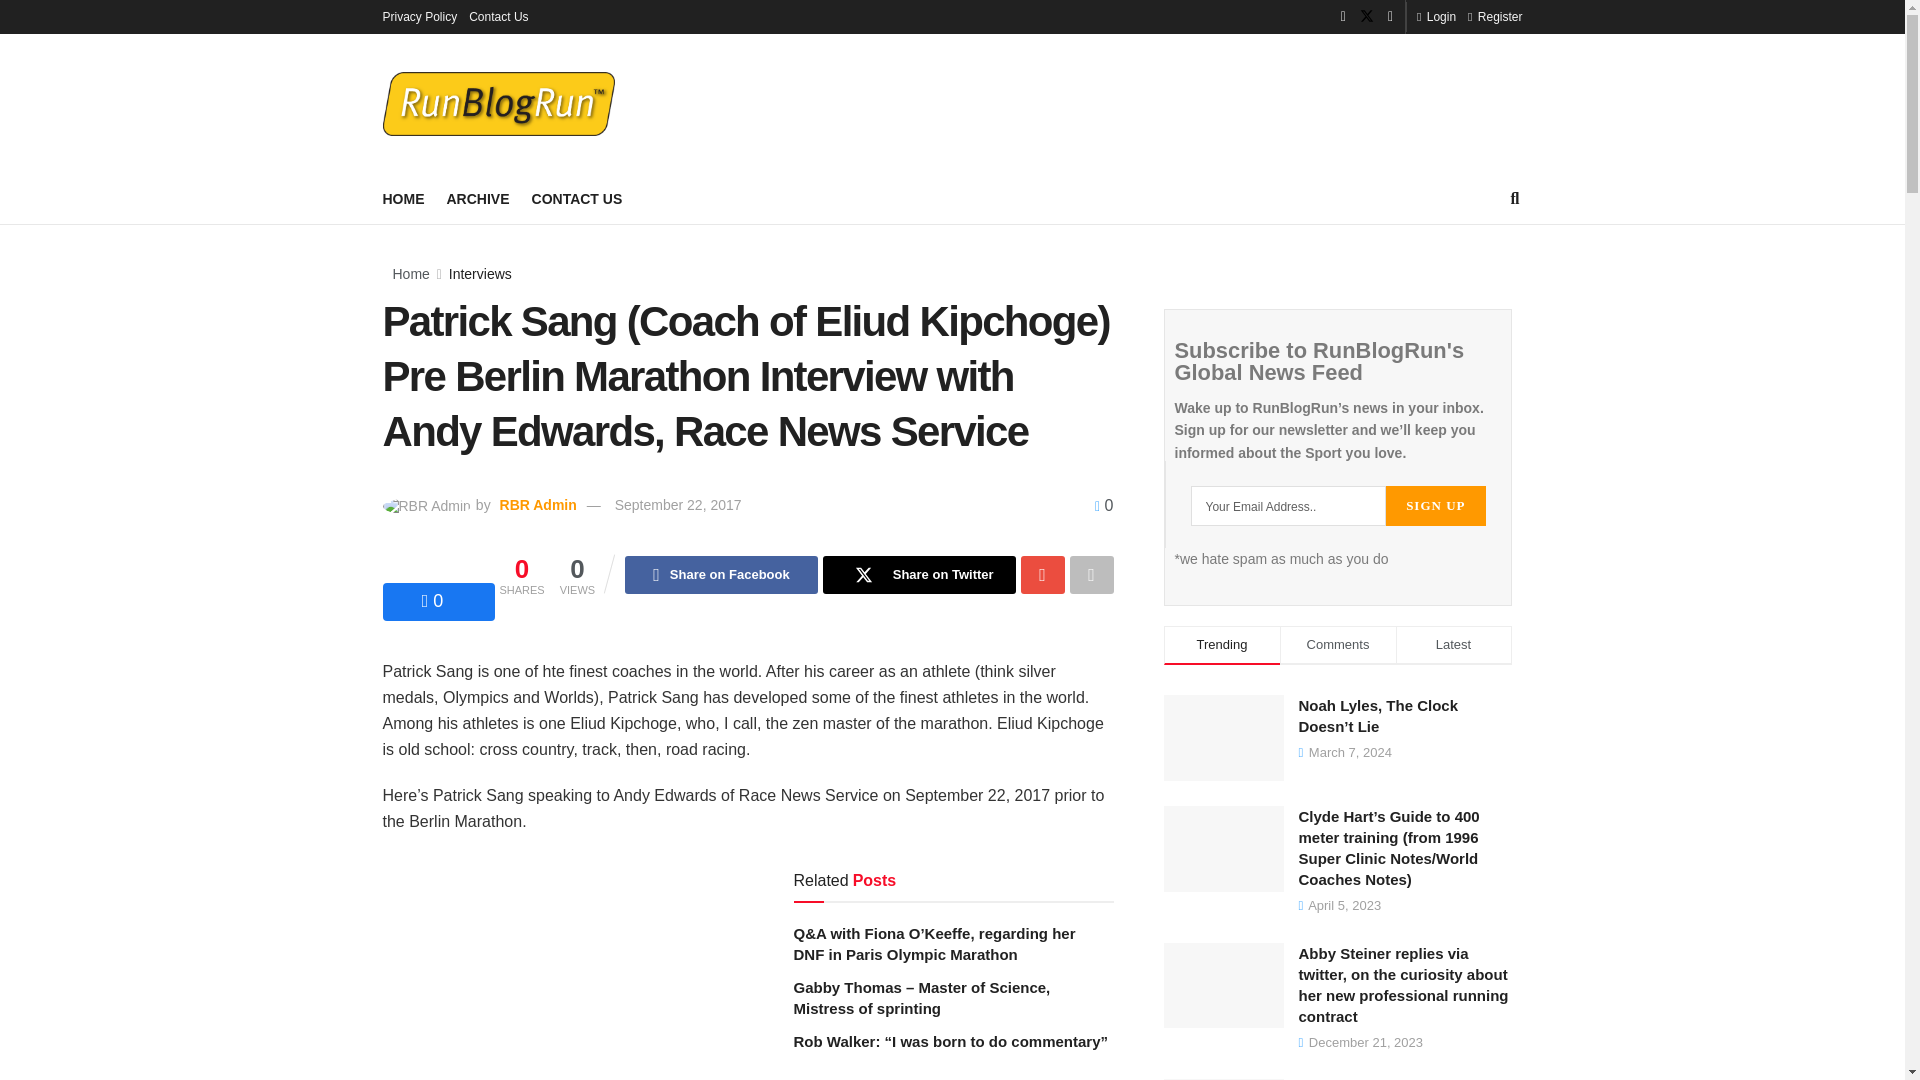  I want to click on Contact Us, so click(498, 16).